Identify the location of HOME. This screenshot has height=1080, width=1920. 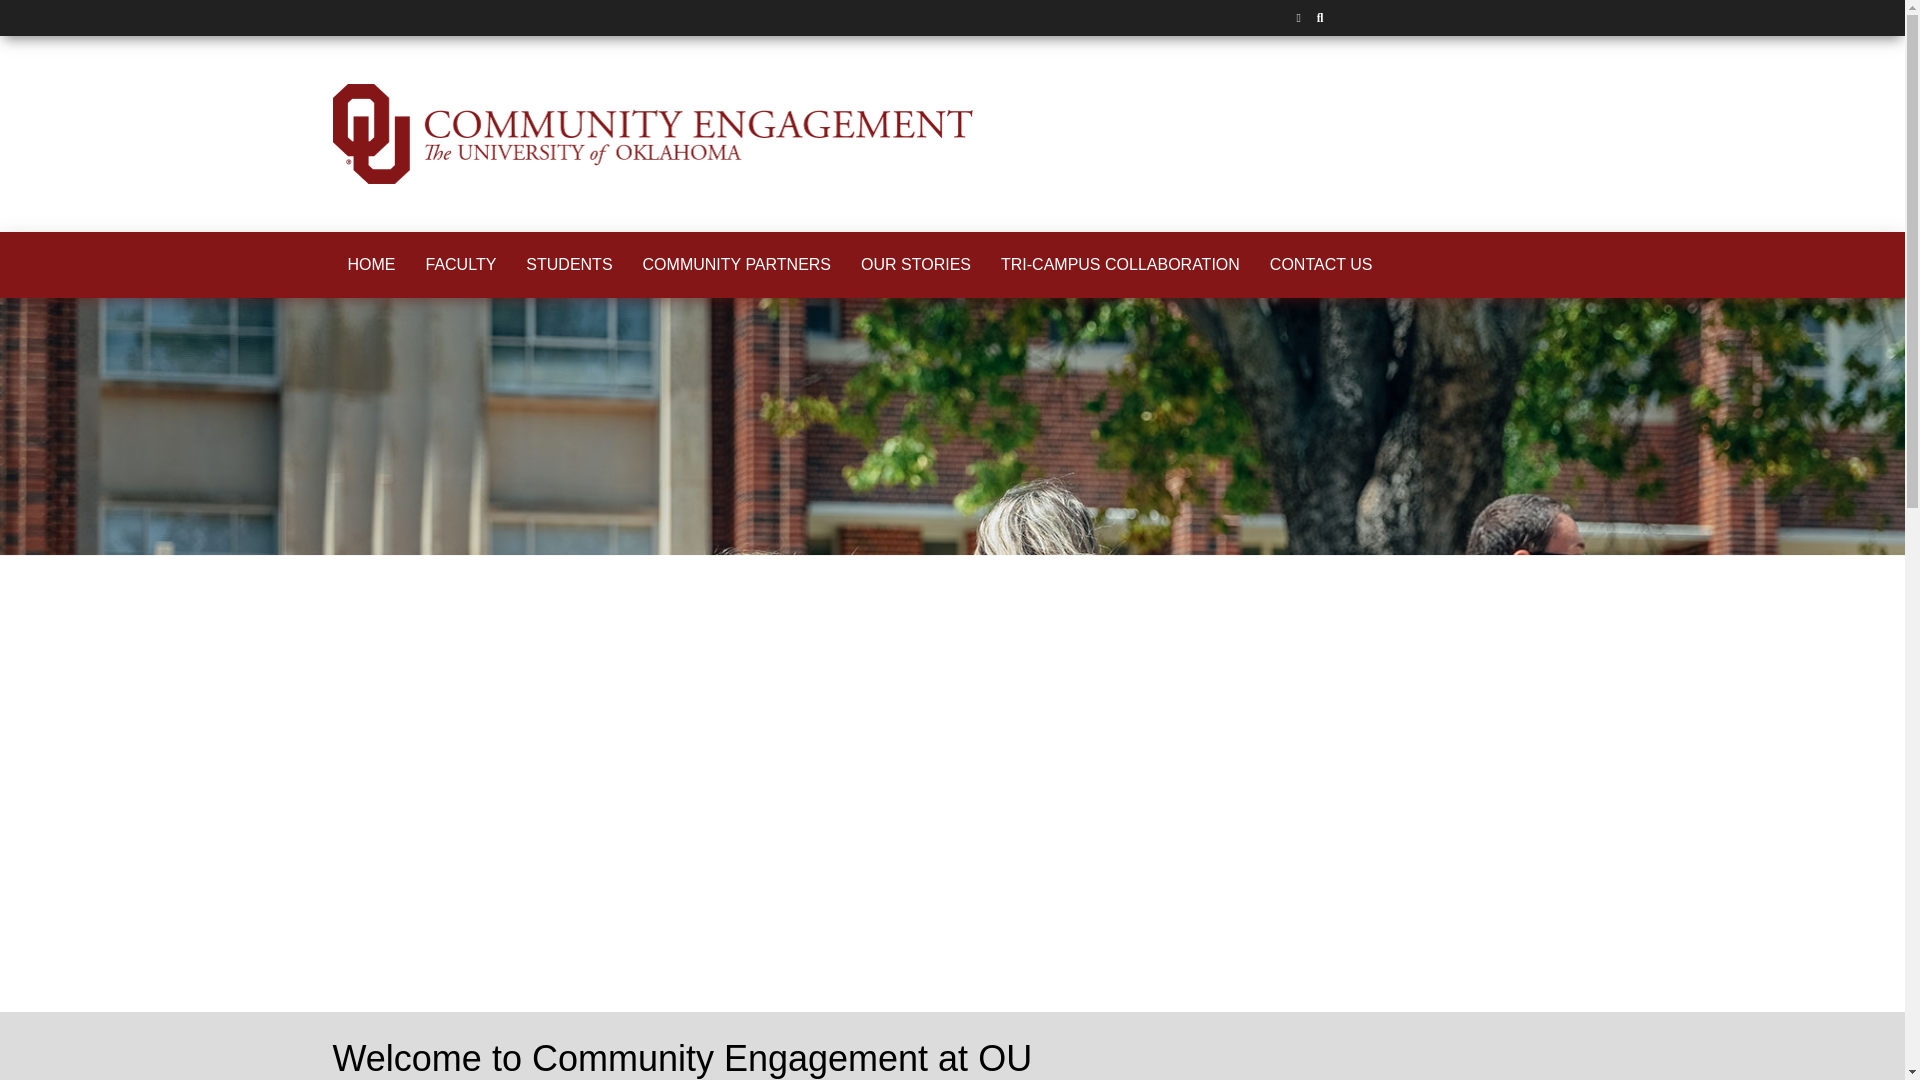
(371, 264).